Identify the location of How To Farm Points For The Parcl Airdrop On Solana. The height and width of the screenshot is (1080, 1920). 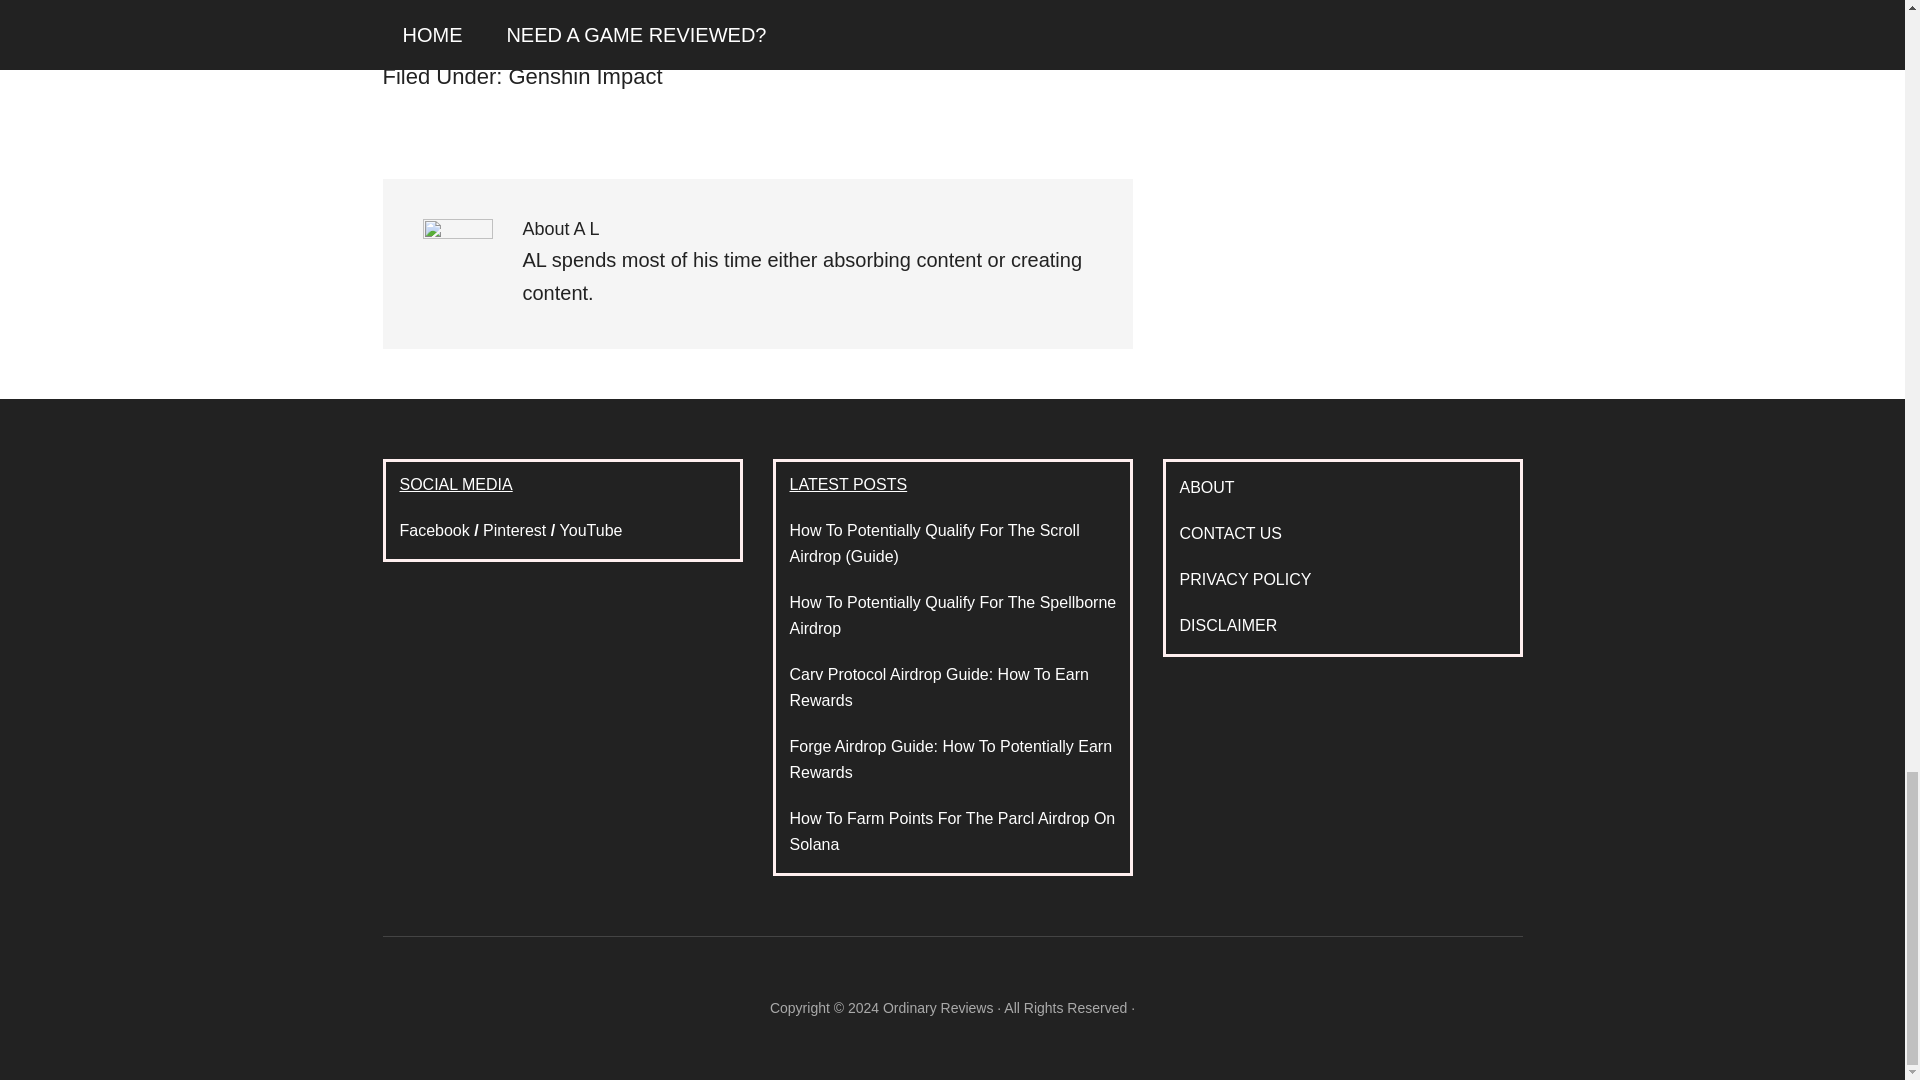
(952, 832).